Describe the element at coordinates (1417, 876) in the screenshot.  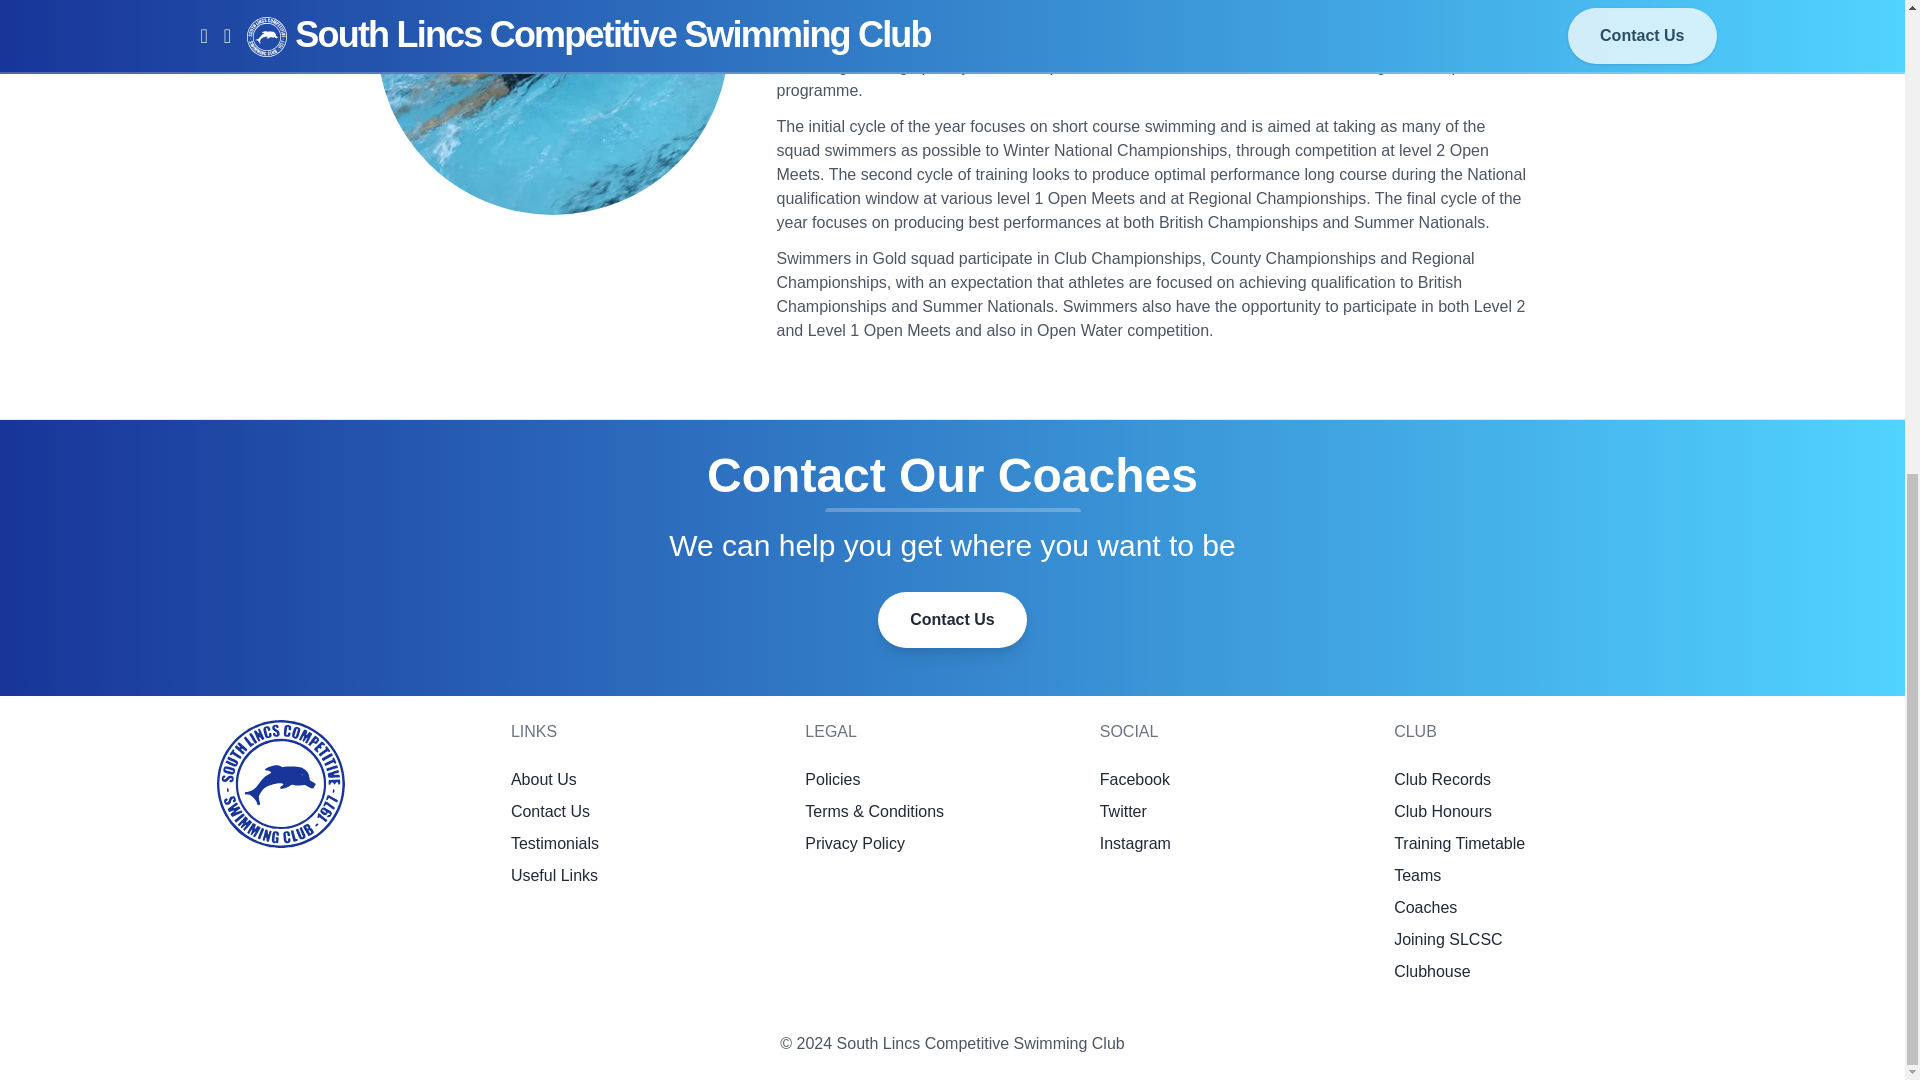
I see `Teams` at that location.